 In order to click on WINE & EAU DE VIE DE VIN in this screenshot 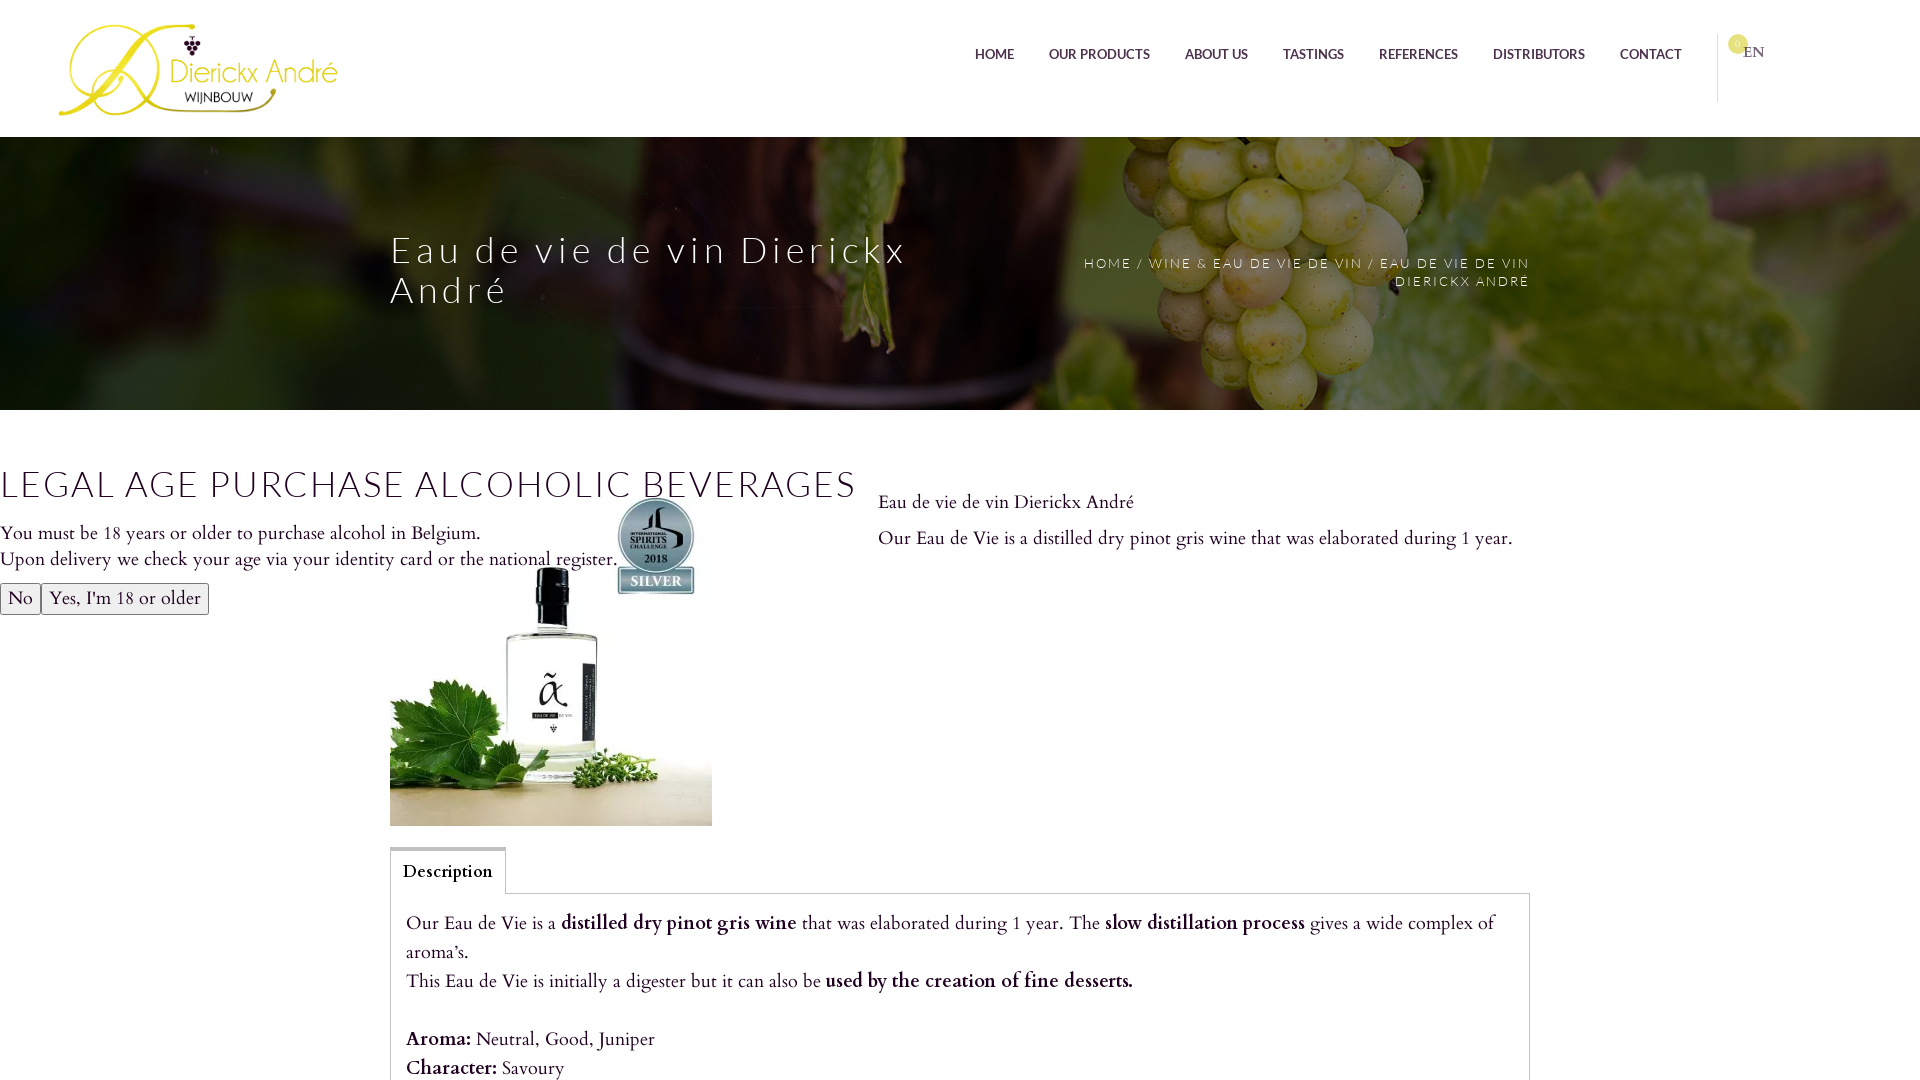, I will do `click(1256, 263)`.